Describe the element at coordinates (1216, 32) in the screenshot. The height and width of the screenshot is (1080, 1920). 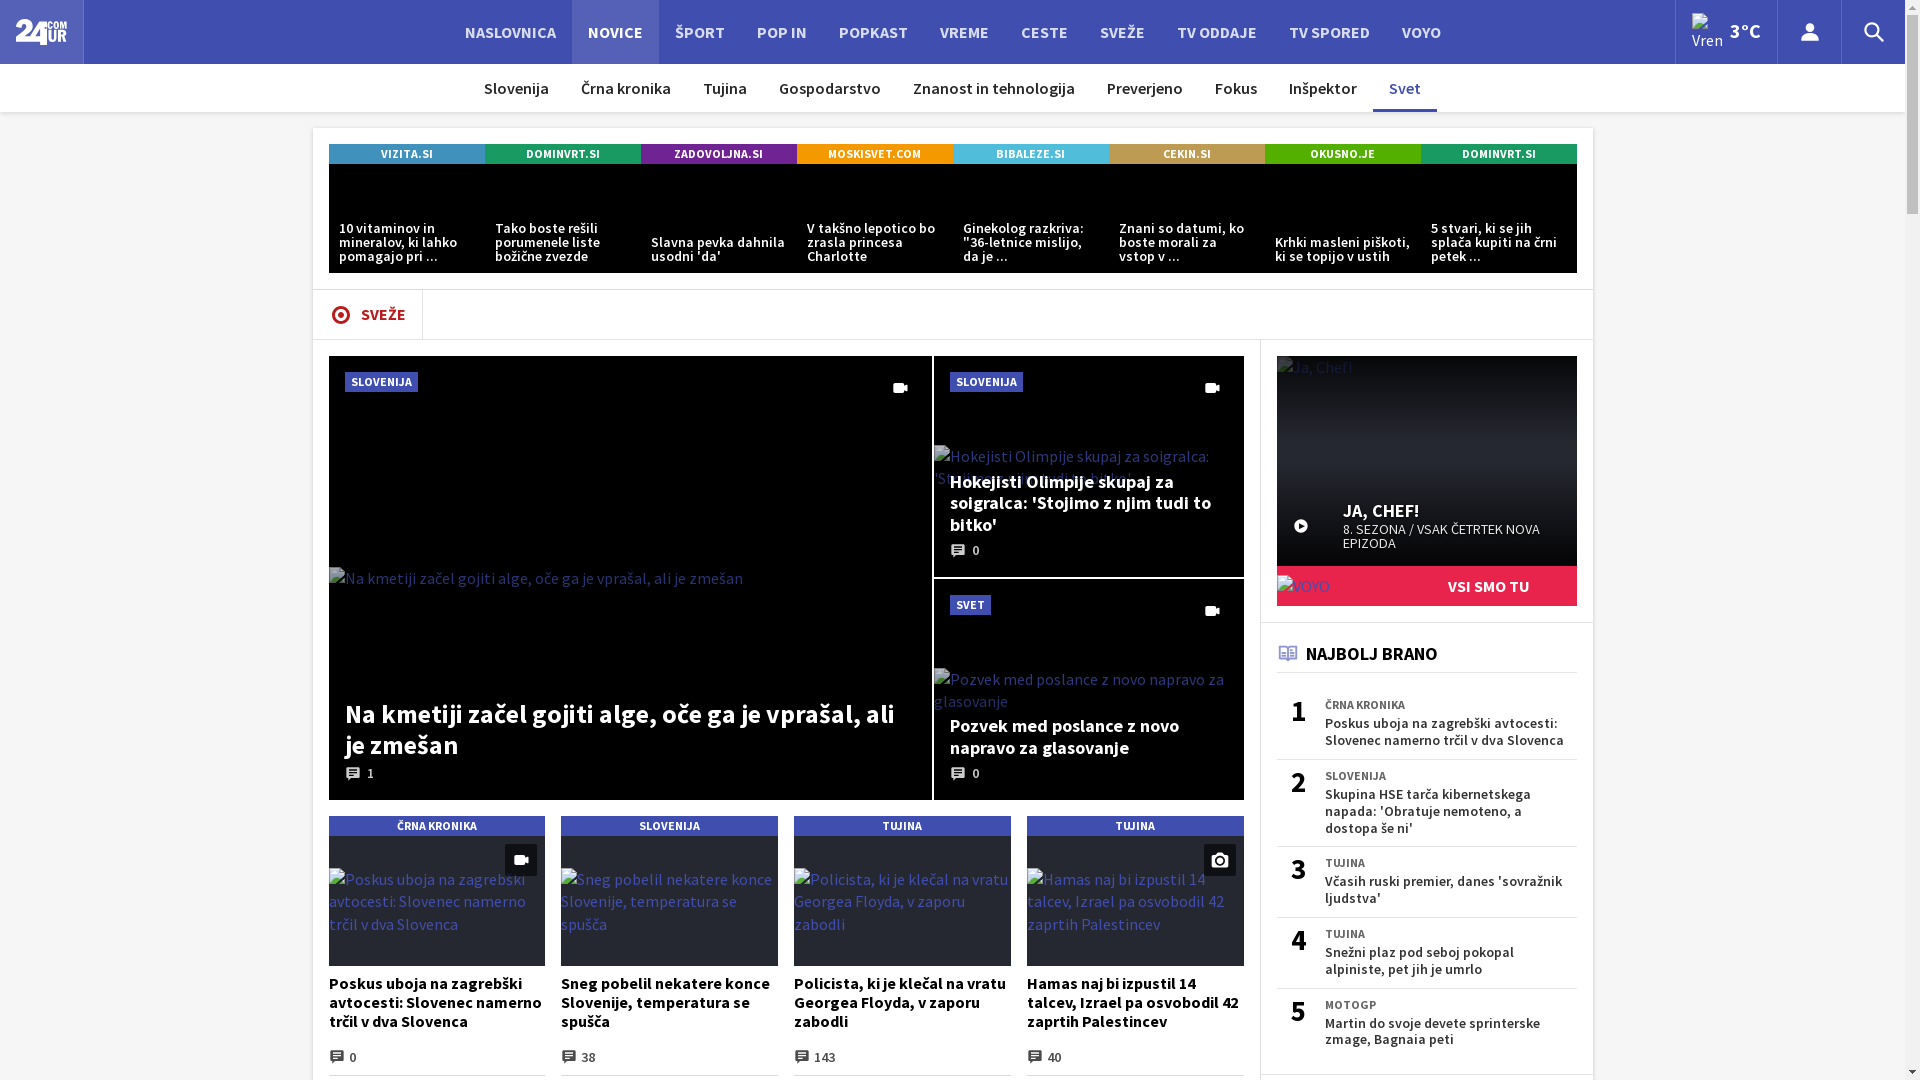
I see `TV ODDAJE` at that location.